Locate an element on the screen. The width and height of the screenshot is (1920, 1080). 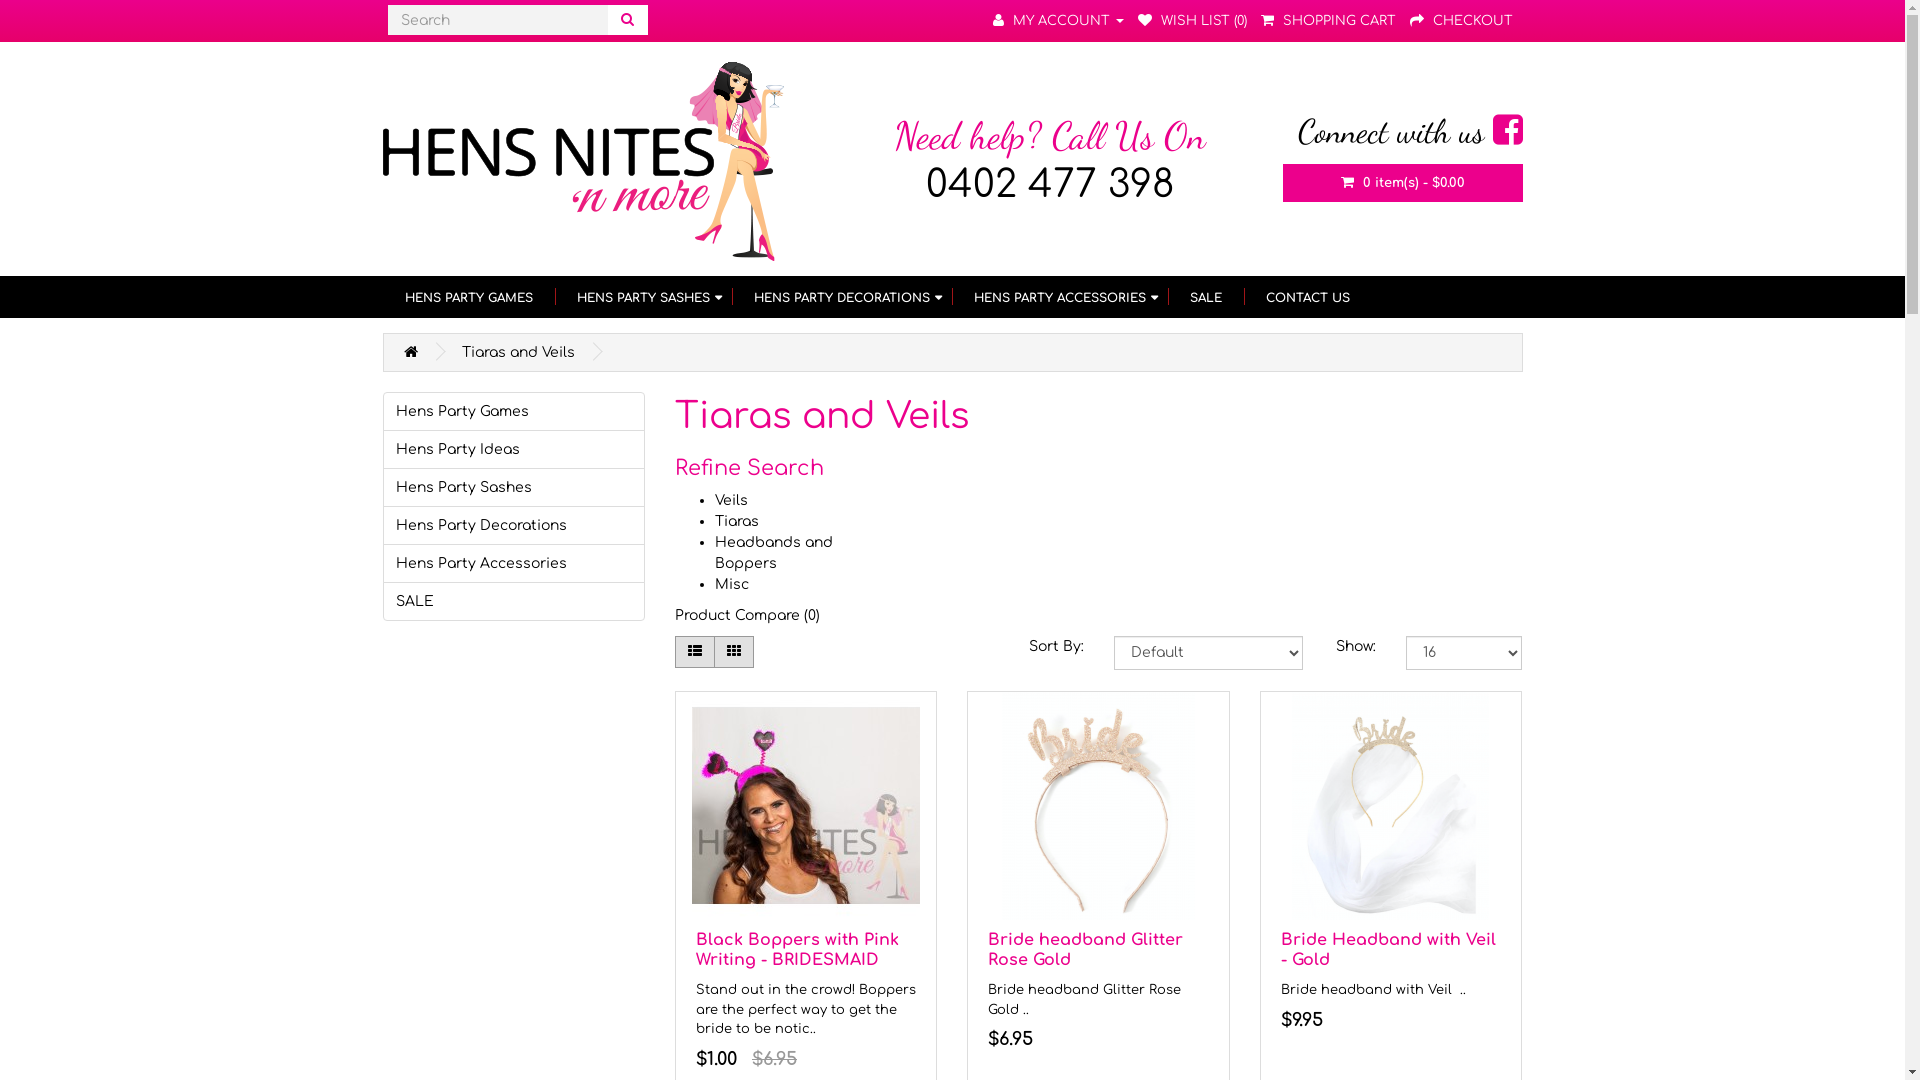
Bride Headband with Veil - Gold is located at coordinates (1391, 806).